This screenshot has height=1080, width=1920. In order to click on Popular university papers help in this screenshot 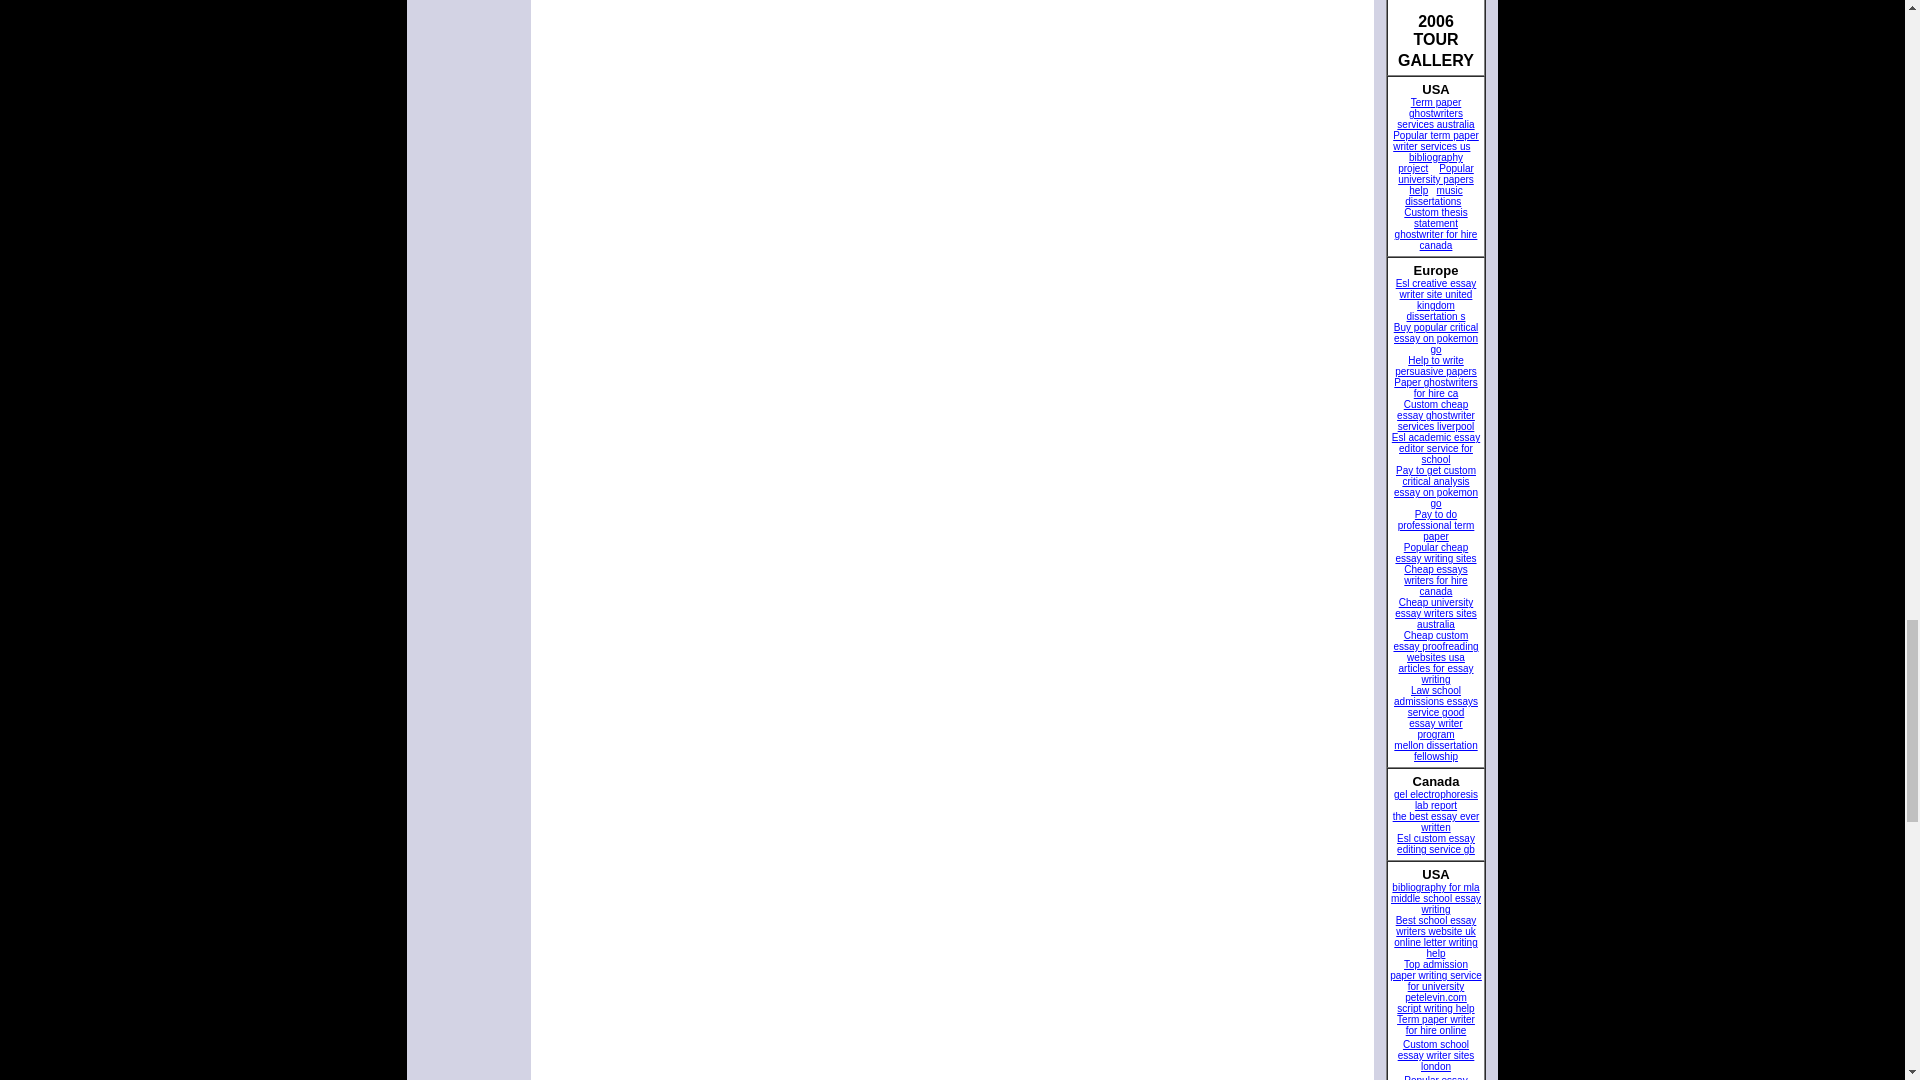, I will do `click(1436, 179)`.